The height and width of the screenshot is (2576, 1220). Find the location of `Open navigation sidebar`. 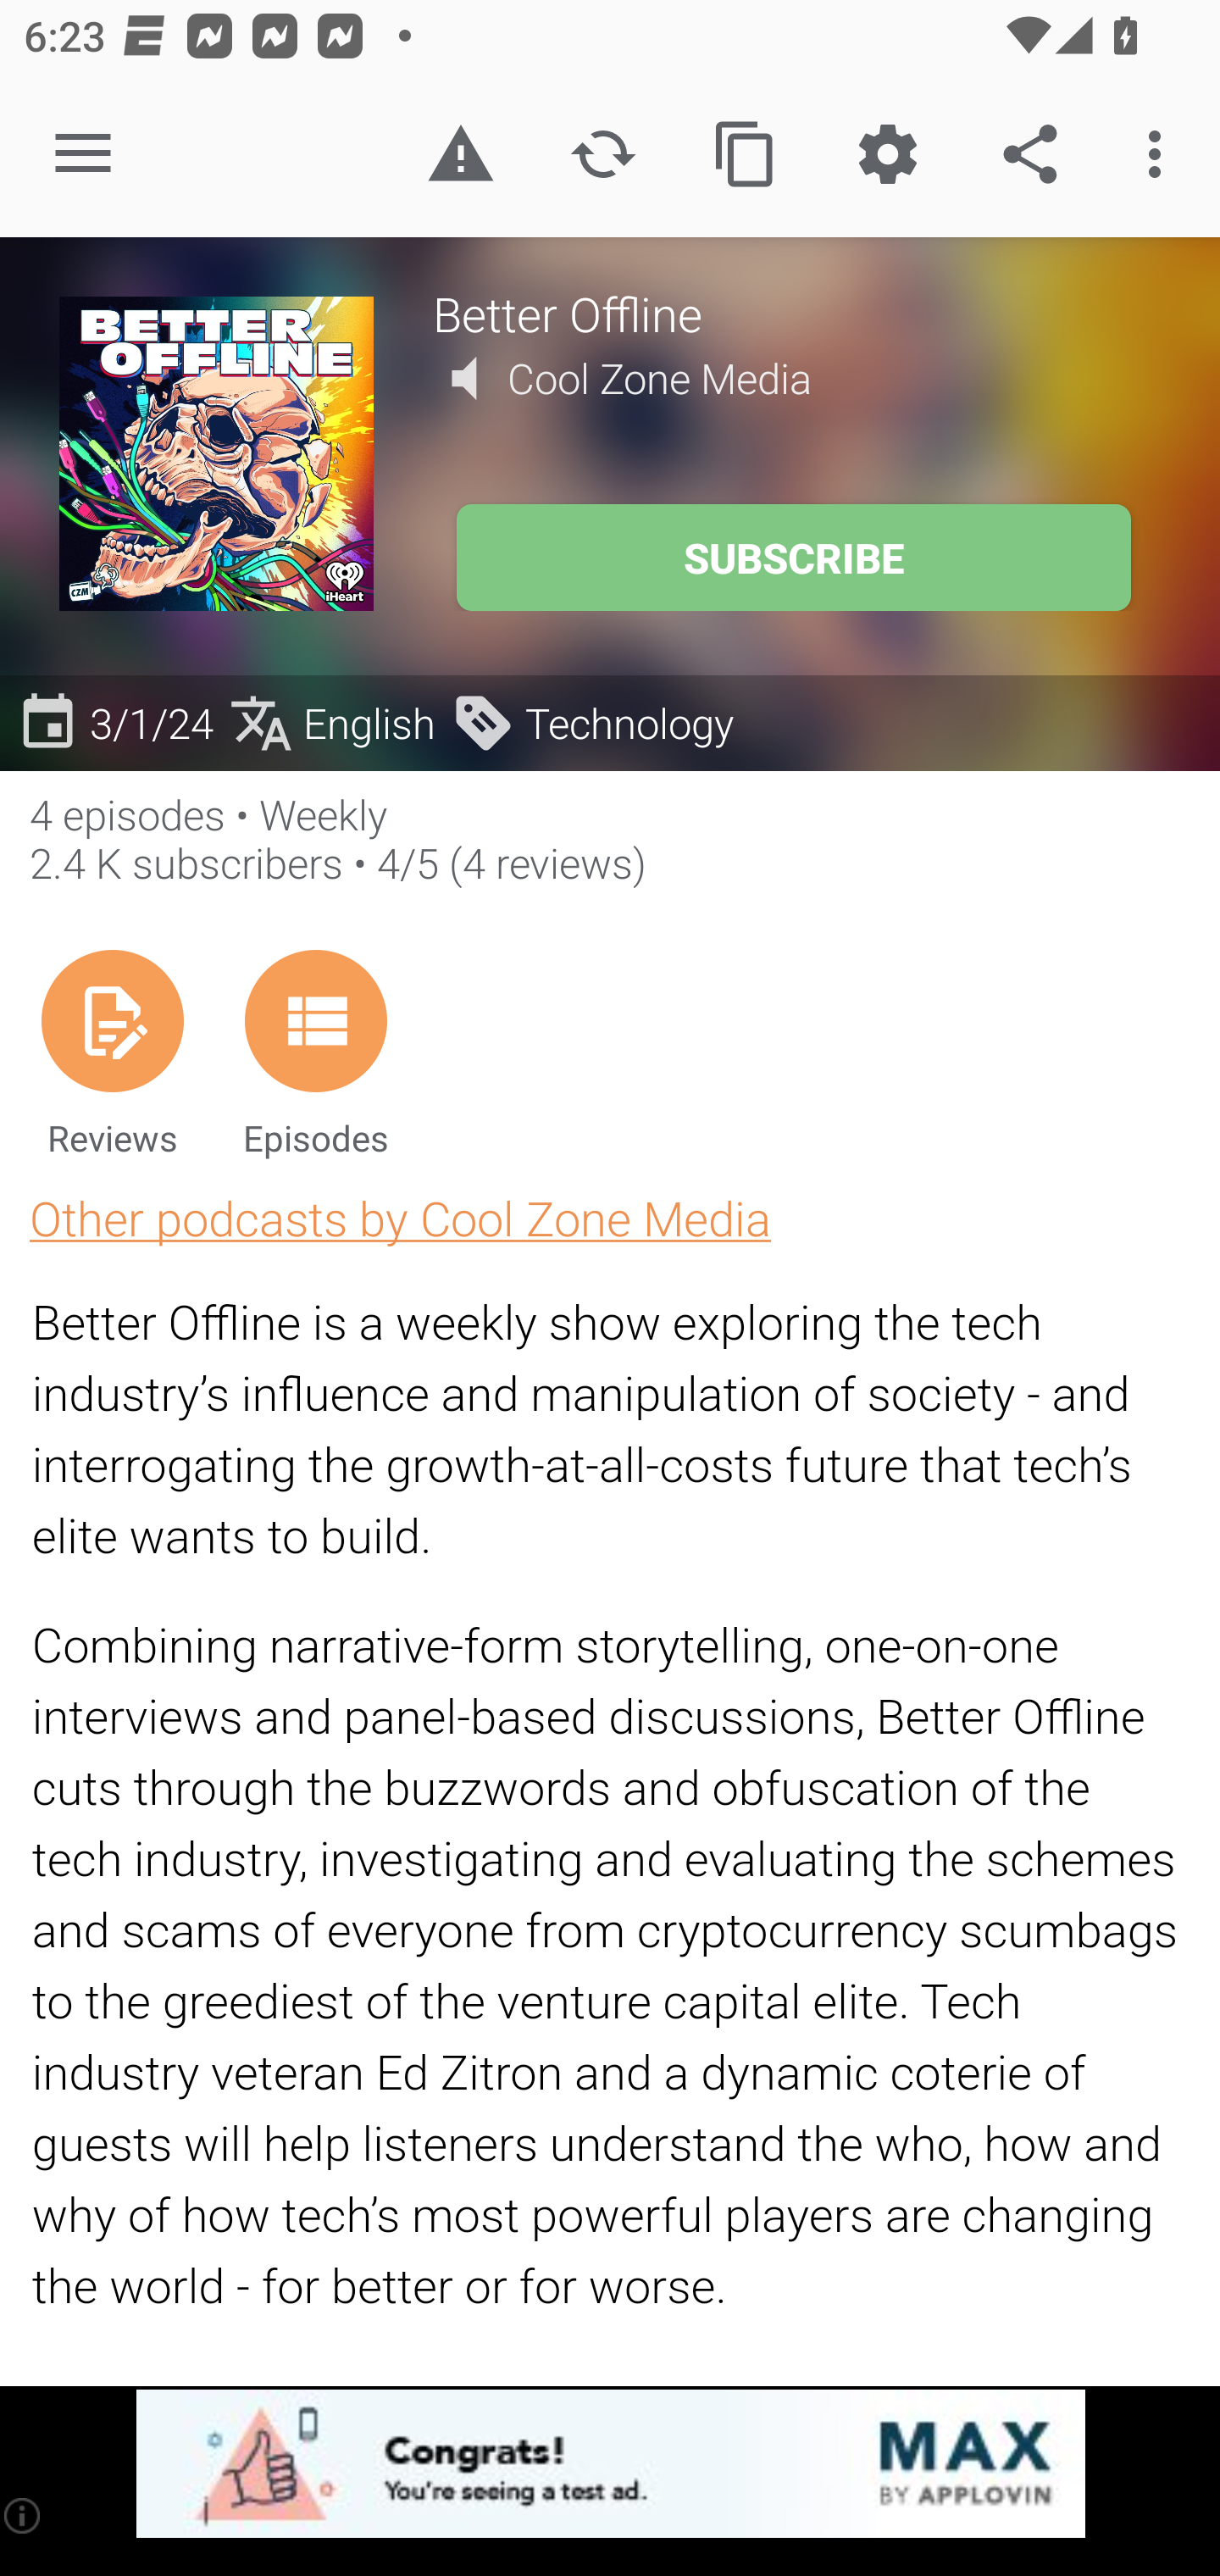

Open navigation sidebar is located at coordinates (83, 154).